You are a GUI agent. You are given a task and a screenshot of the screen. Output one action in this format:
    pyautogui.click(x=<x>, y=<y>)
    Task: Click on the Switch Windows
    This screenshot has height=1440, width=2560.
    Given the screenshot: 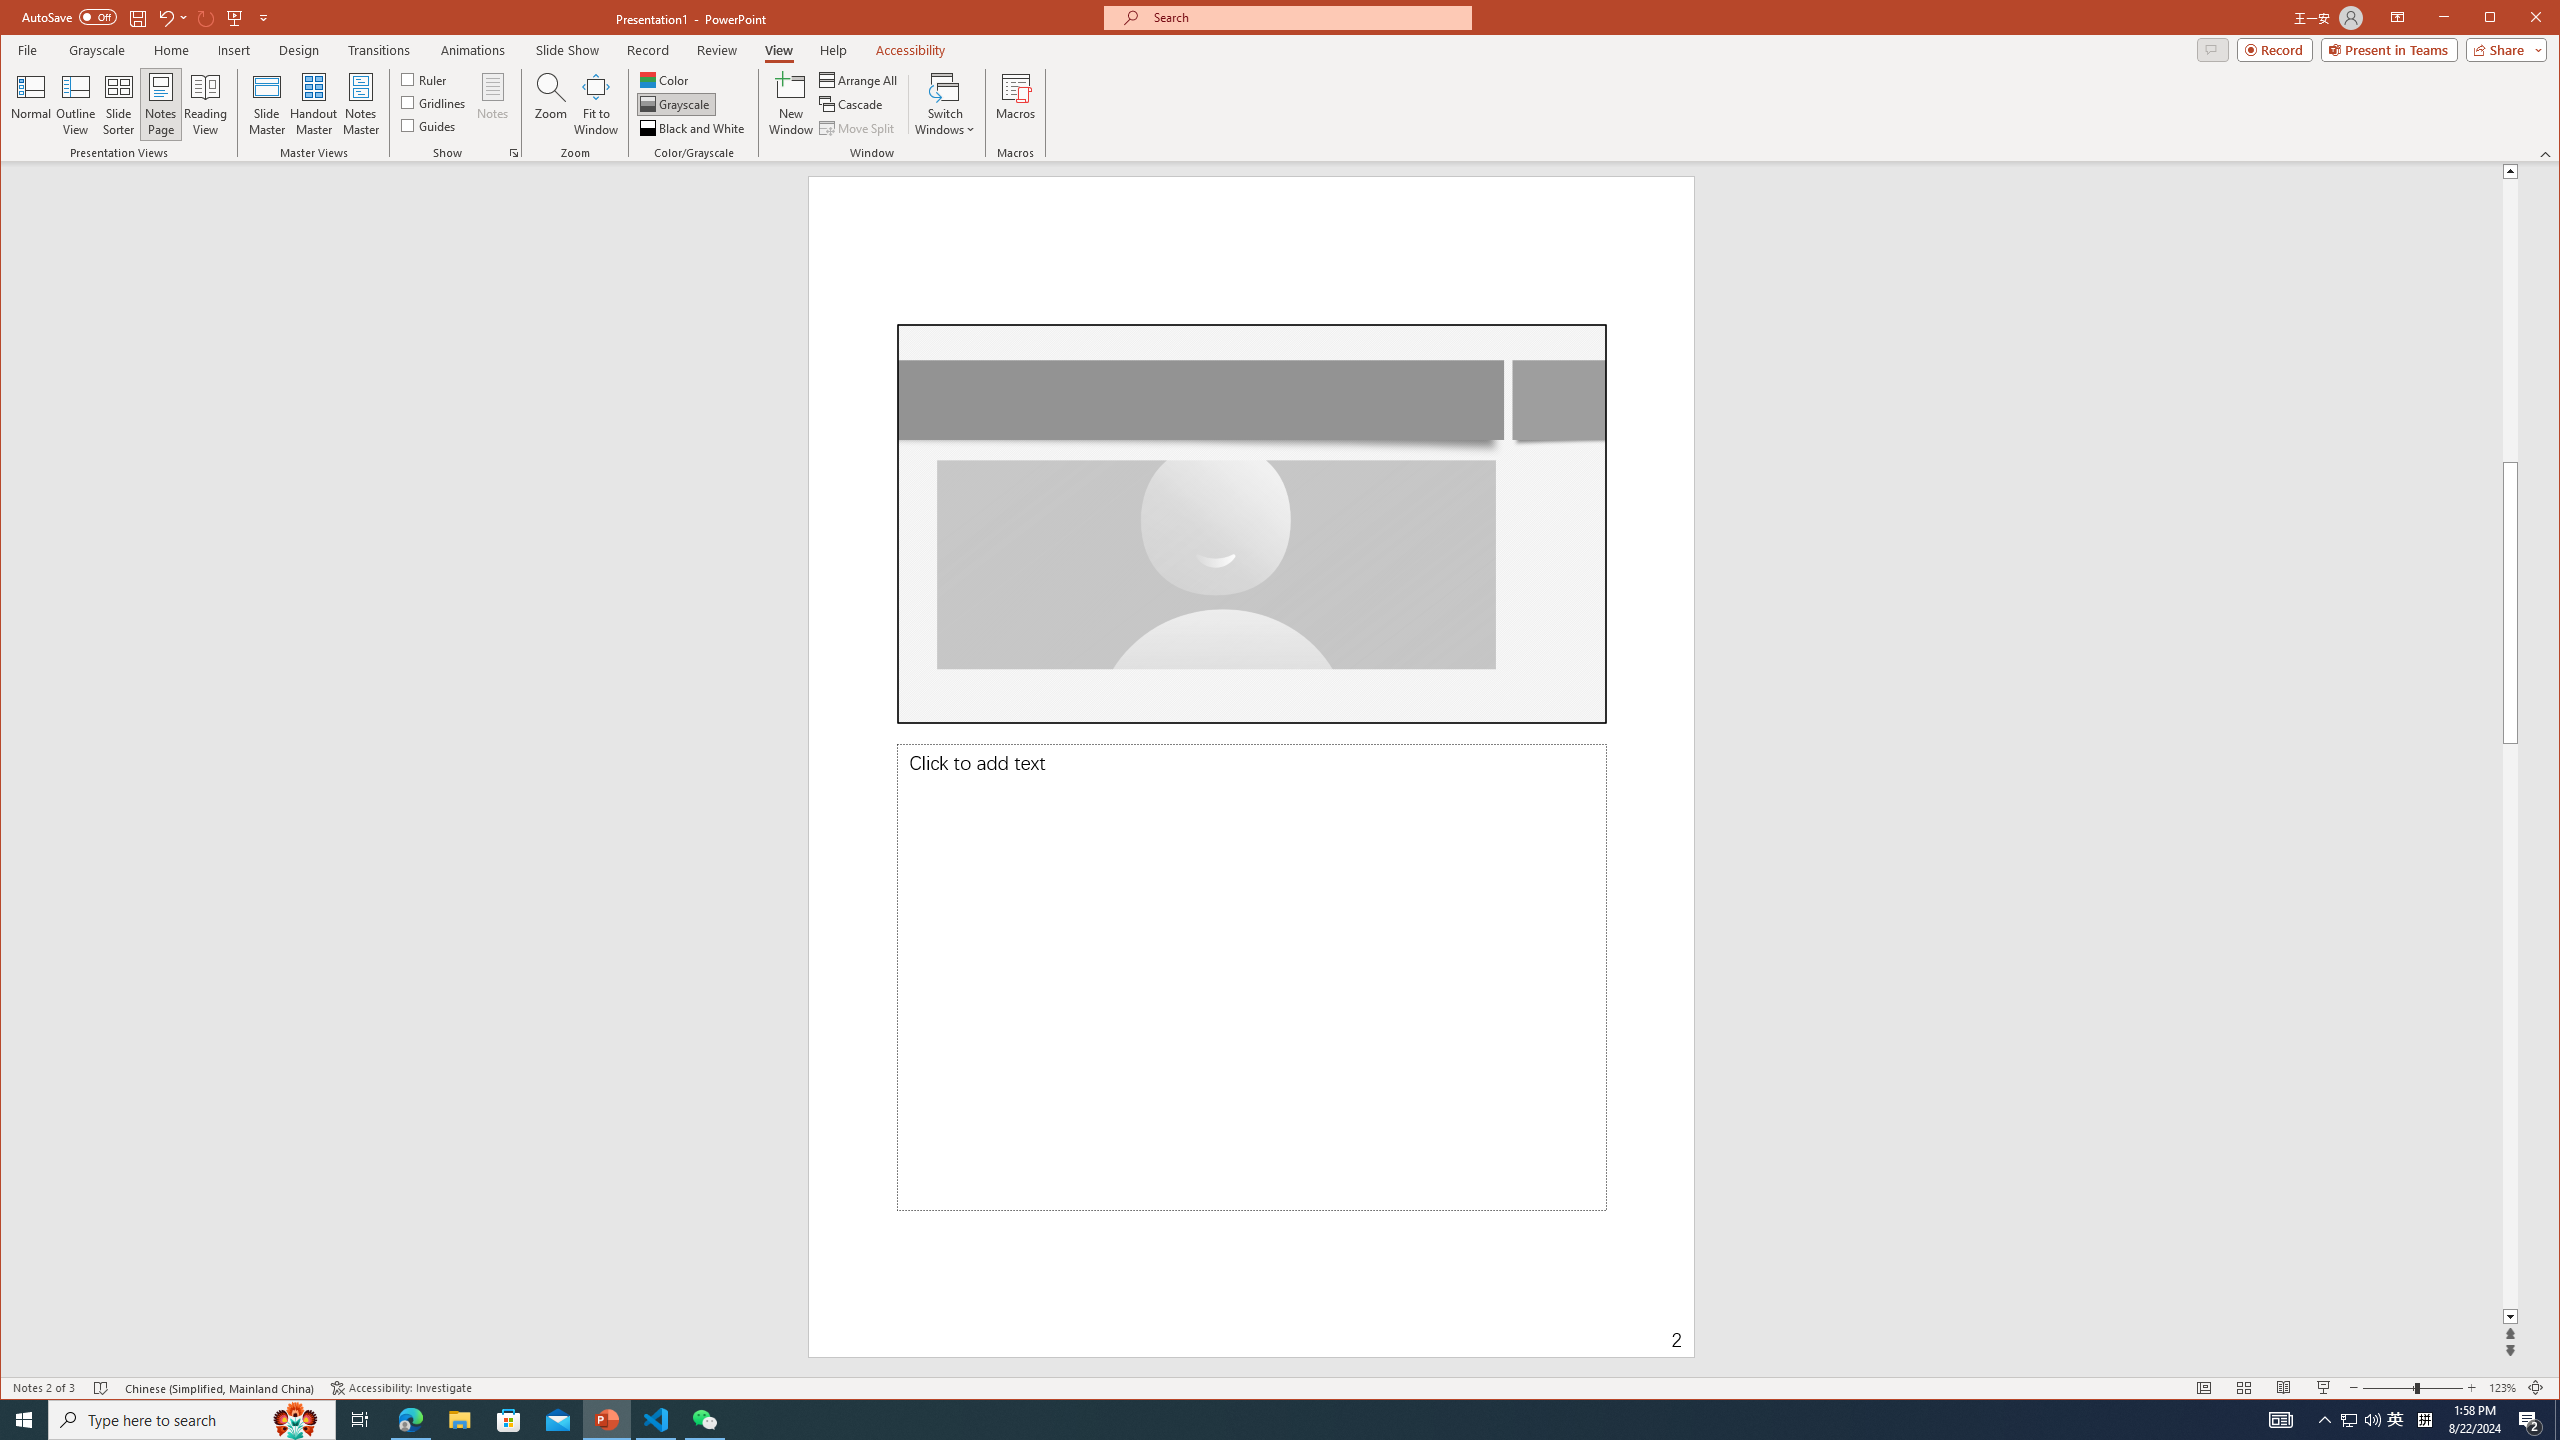 What is the action you would take?
    pyautogui.click(x=945, y=104)
    